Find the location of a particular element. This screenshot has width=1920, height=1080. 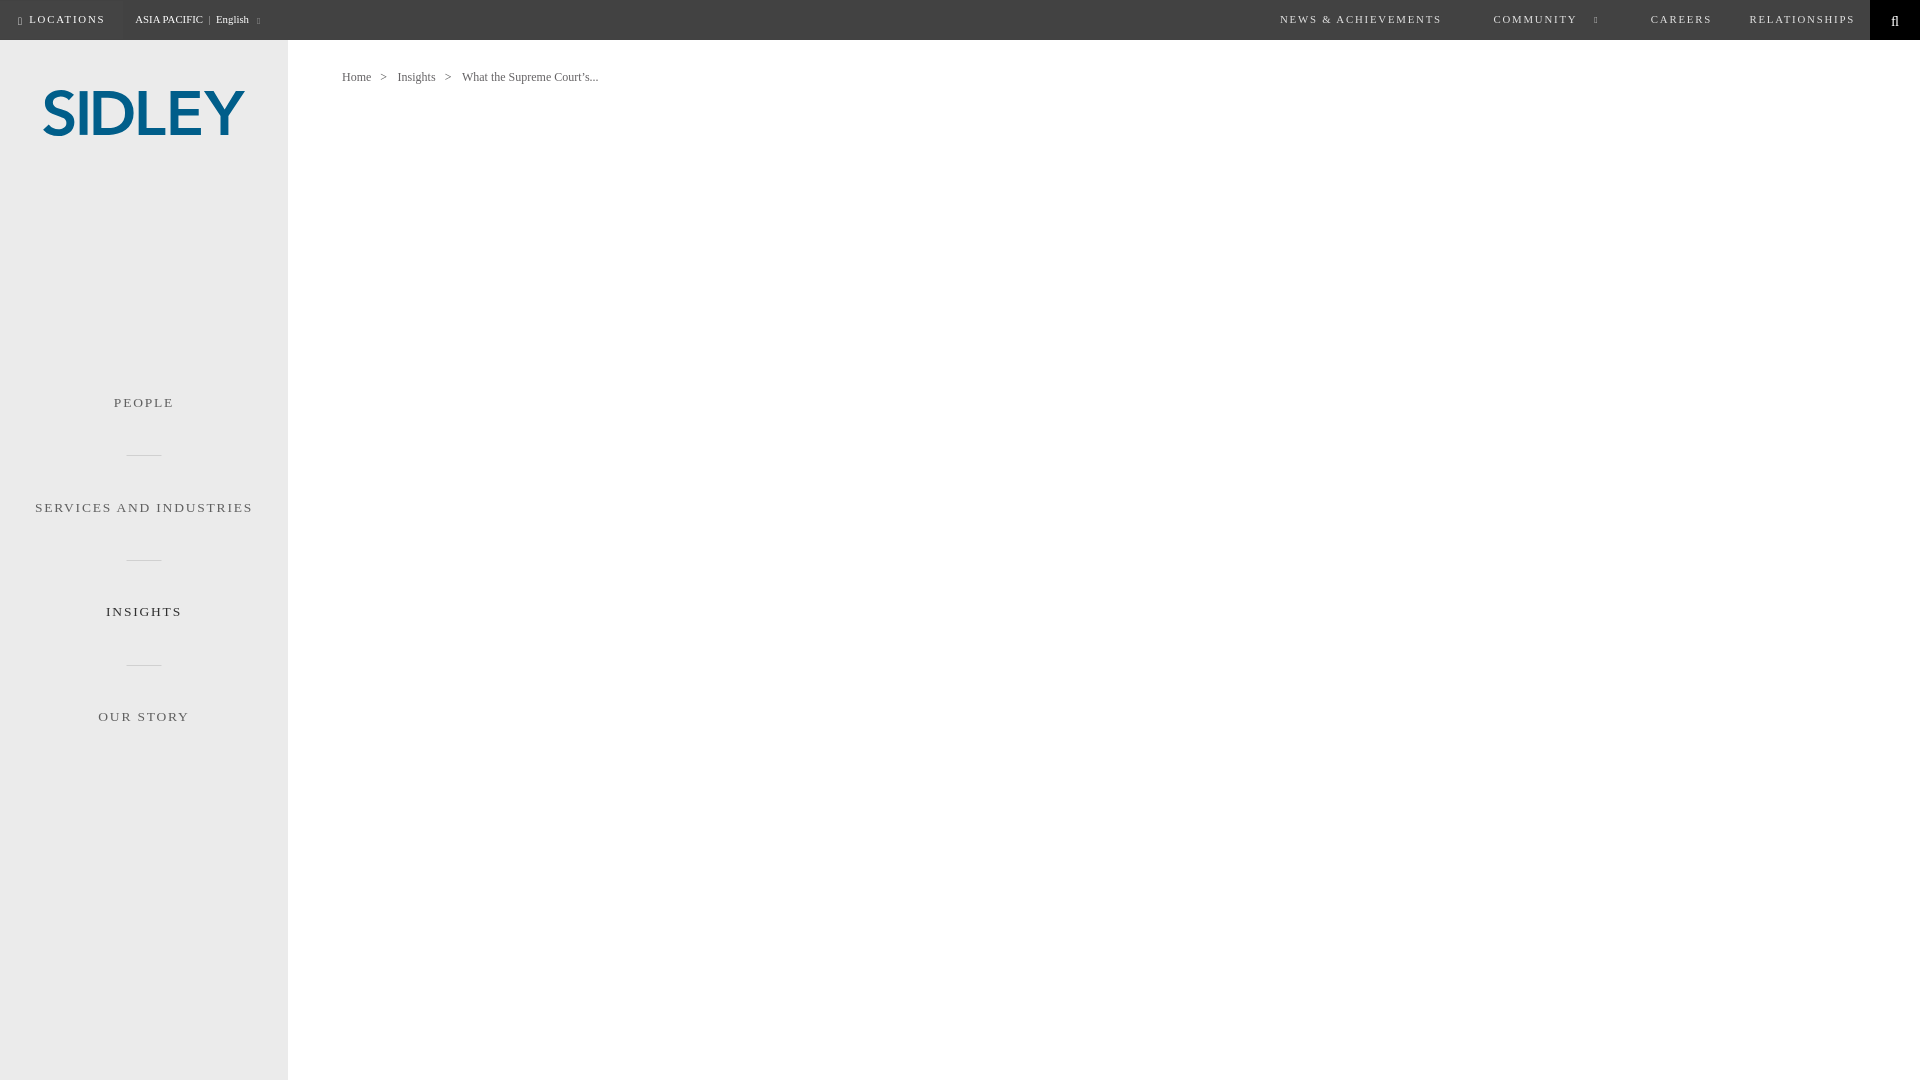

PEOPLE is located at coordinates (144, 402).